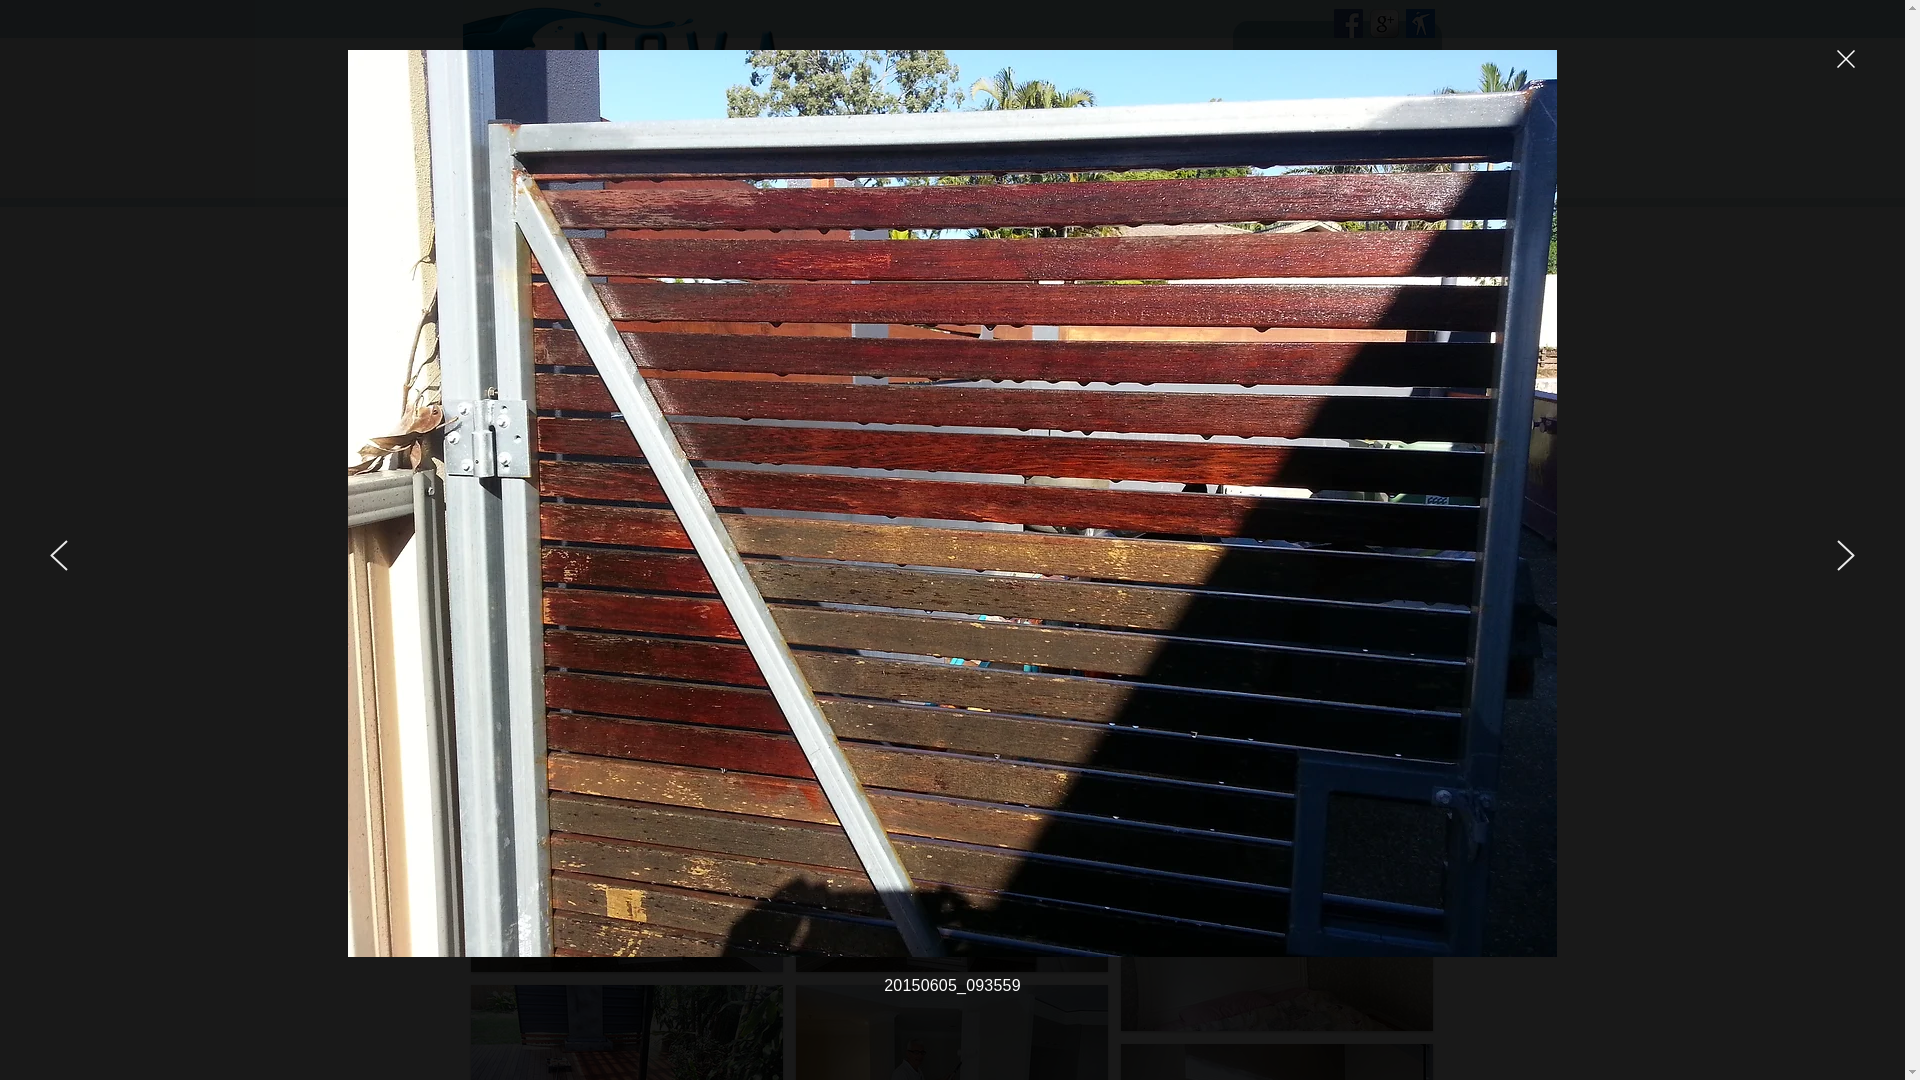  Describe the element at coordinates (1189, 169) in the screenshot. I see `SERVICES` at that location.